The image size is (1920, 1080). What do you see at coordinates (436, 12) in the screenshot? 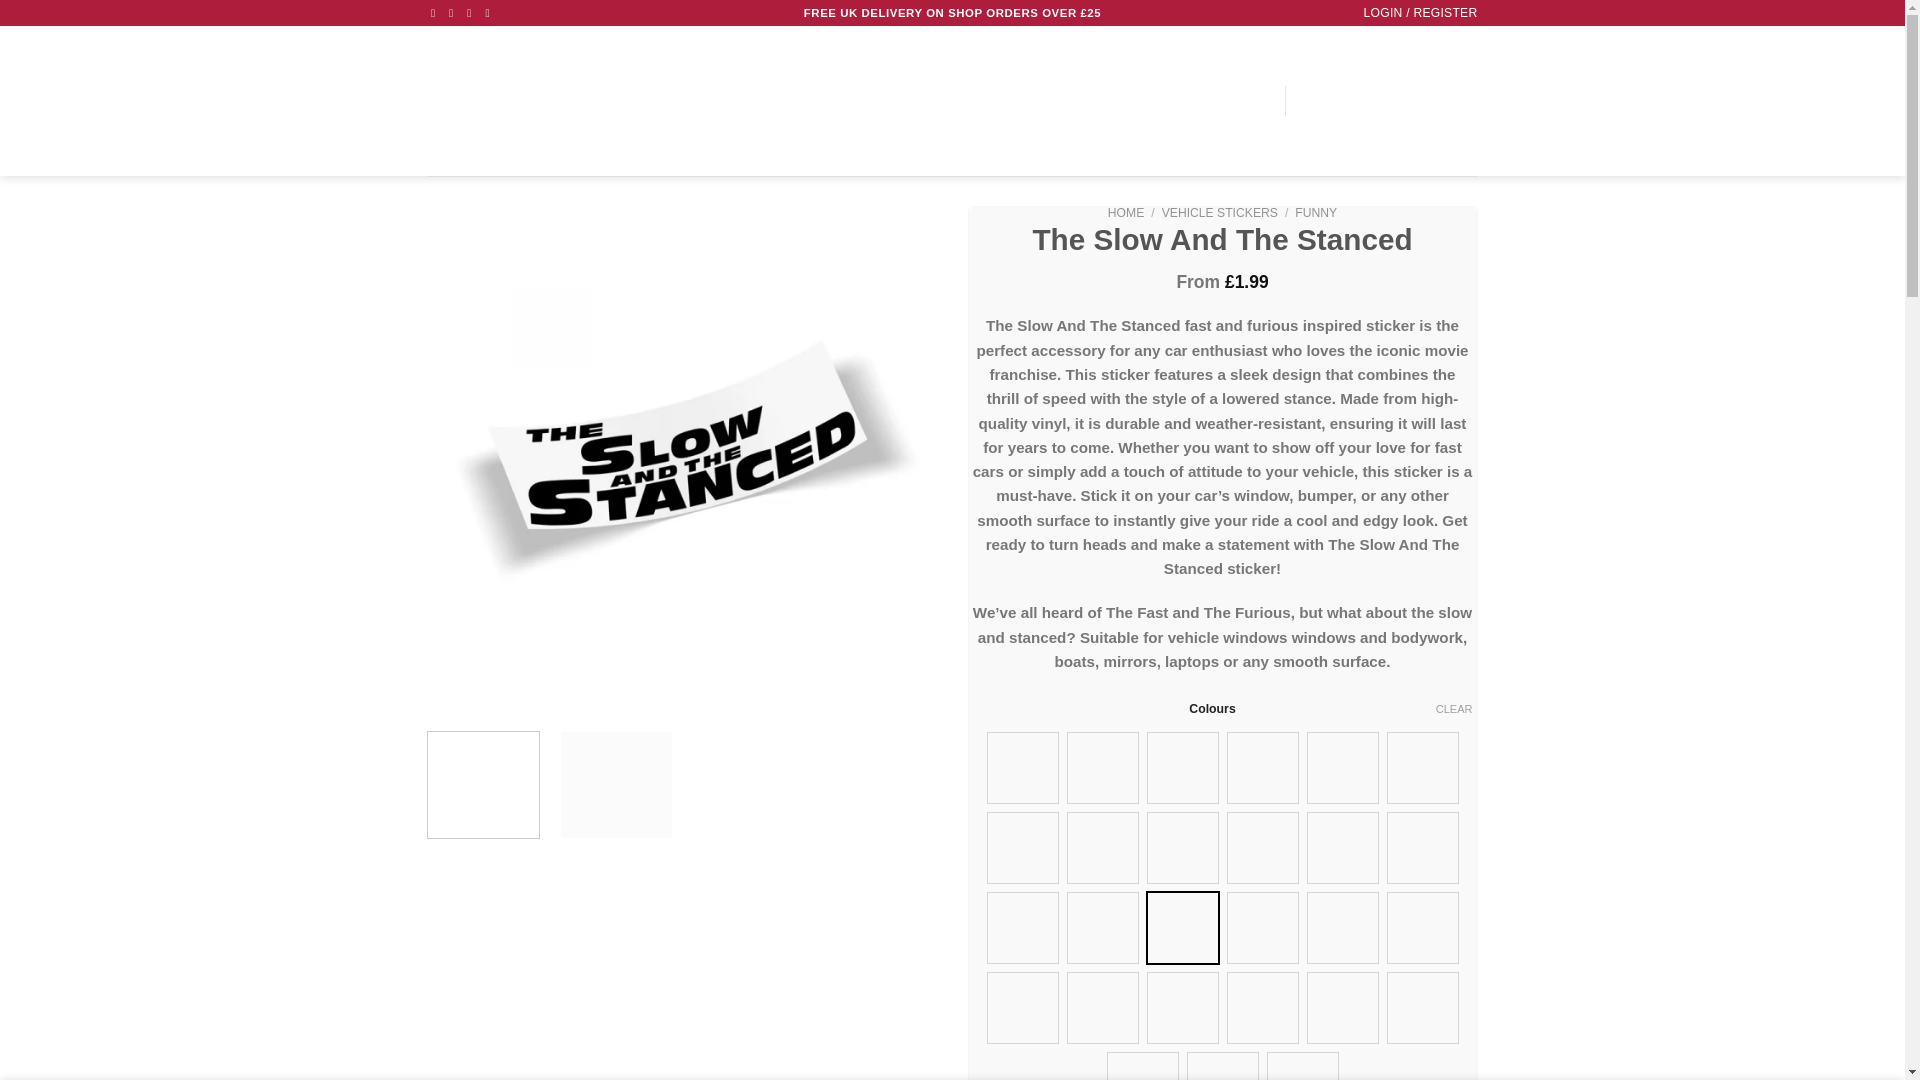
I see `Follow on Facebook` at bounding box center [436, 12].